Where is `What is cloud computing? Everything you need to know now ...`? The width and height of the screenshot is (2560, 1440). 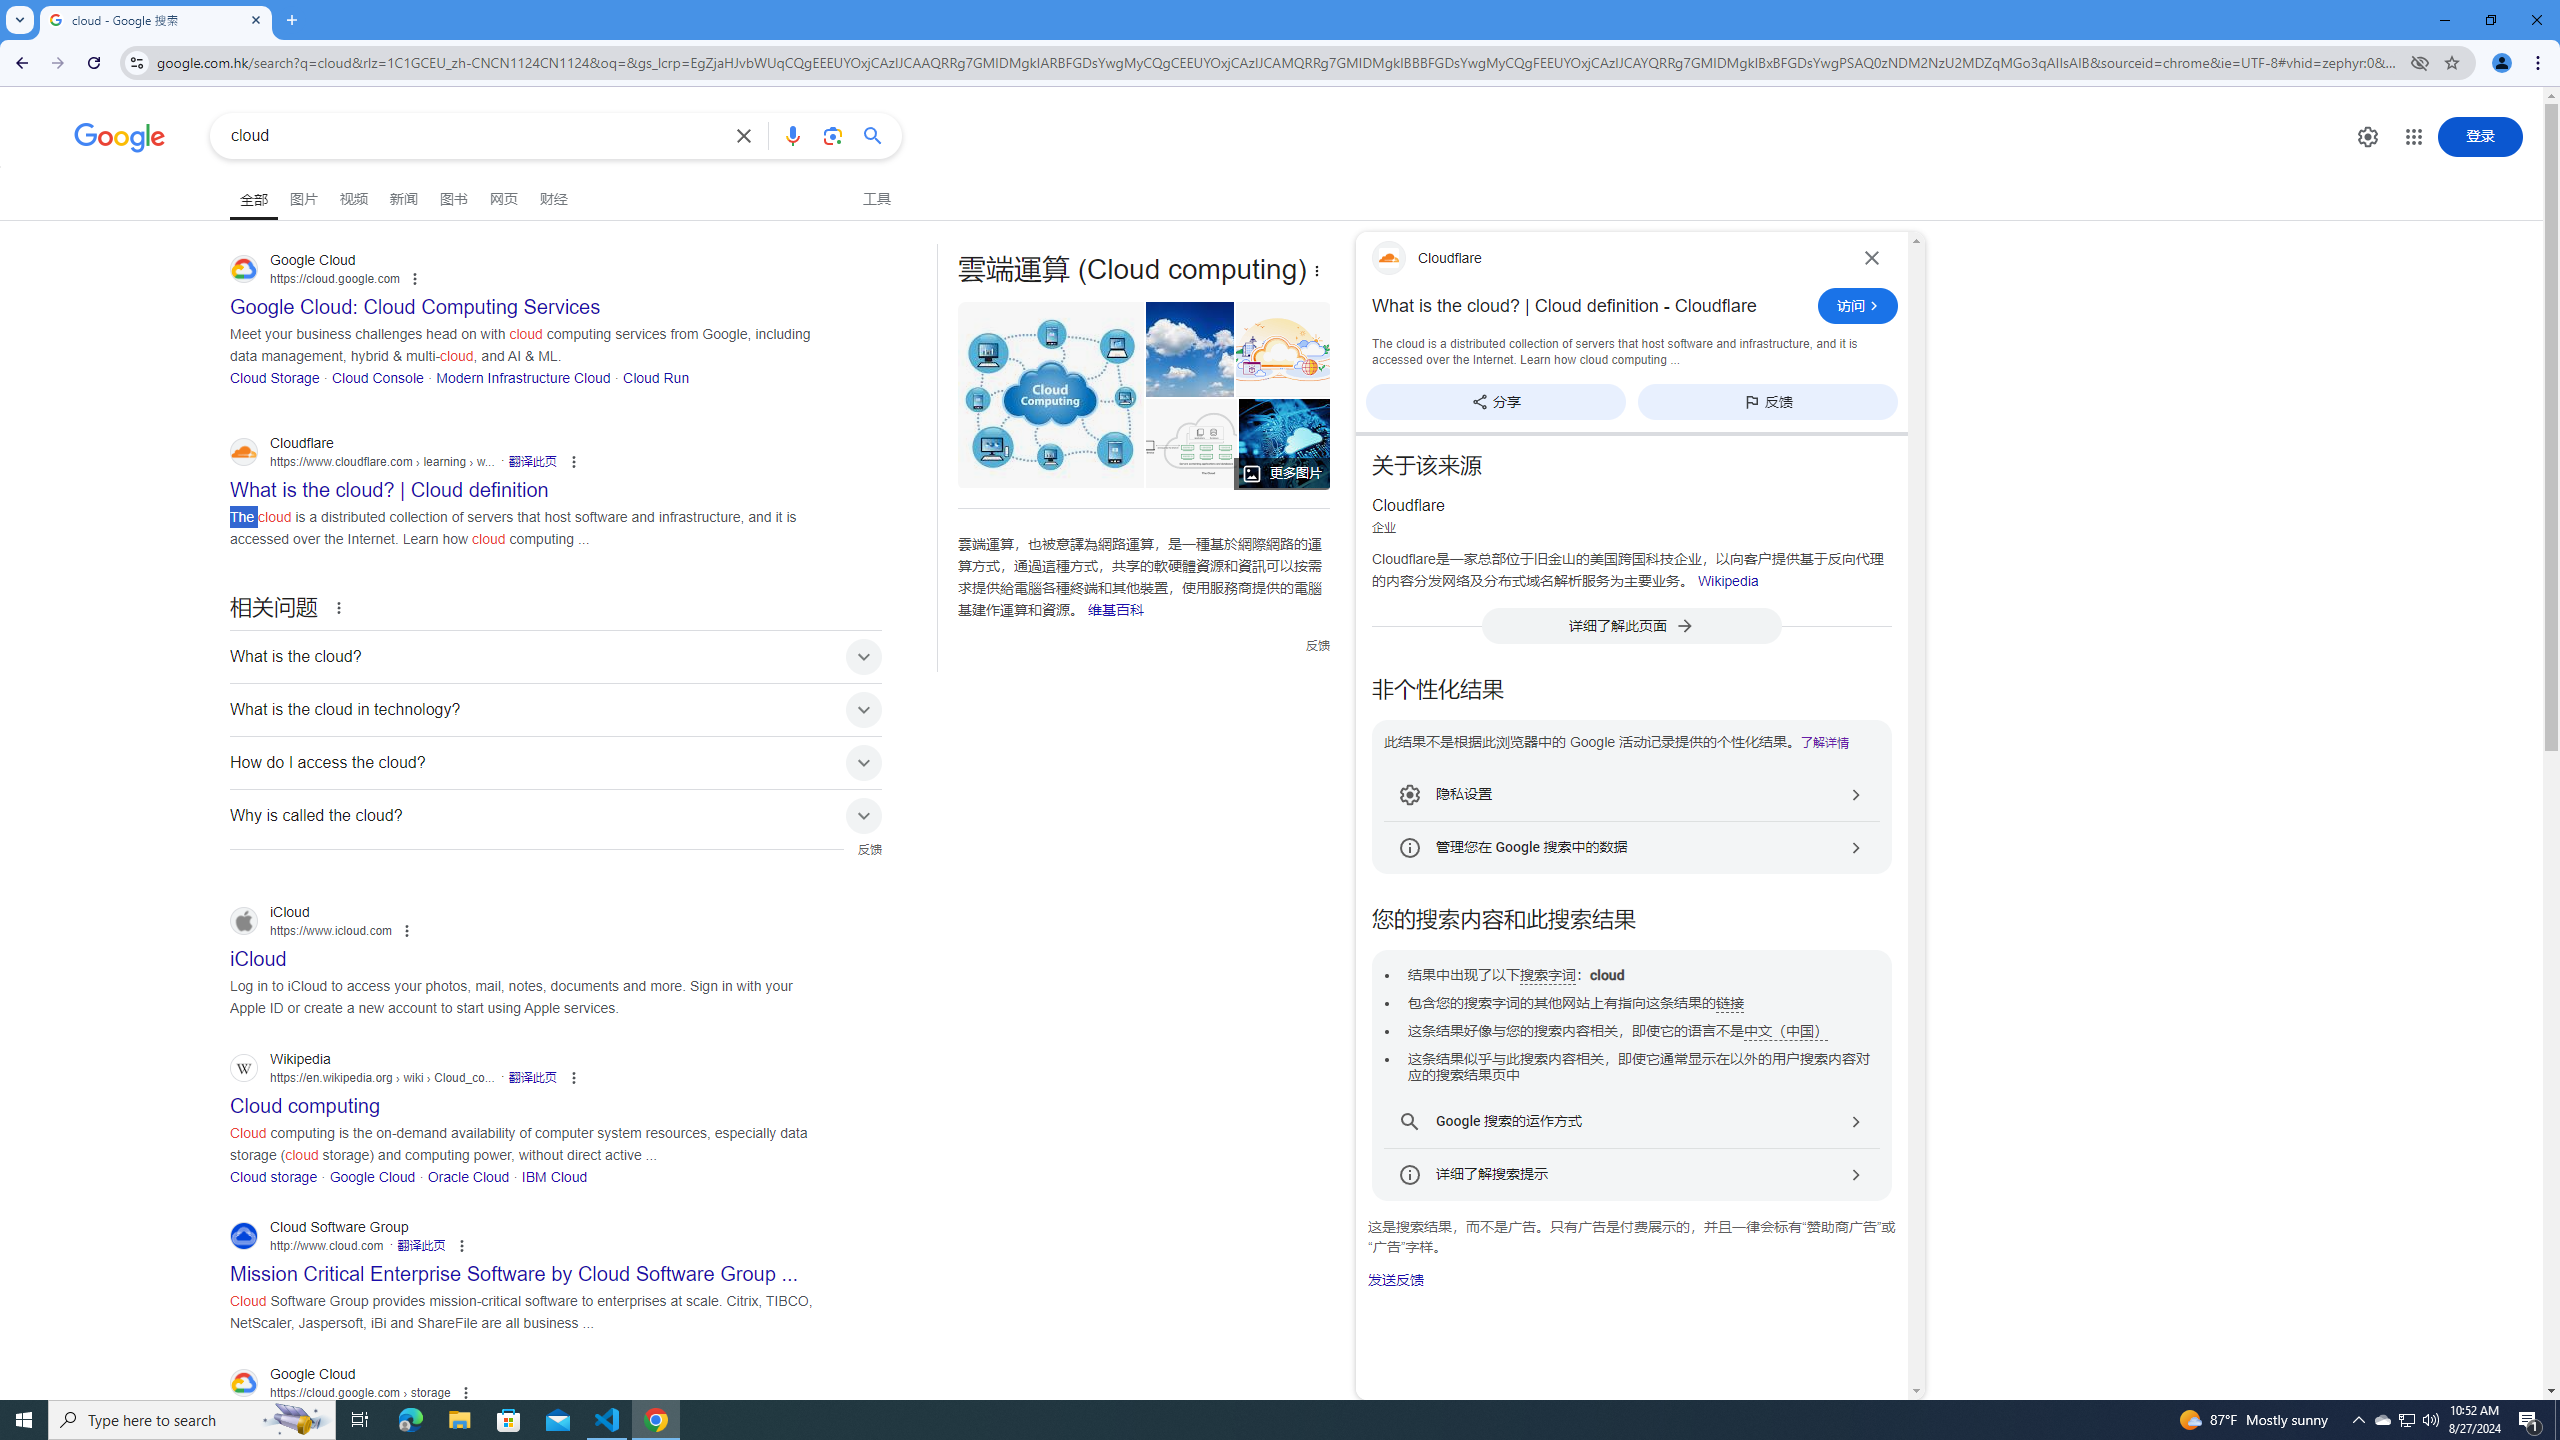
What is cloud computing? Everything you need to know now ... is located at coordinates (1306, 443).